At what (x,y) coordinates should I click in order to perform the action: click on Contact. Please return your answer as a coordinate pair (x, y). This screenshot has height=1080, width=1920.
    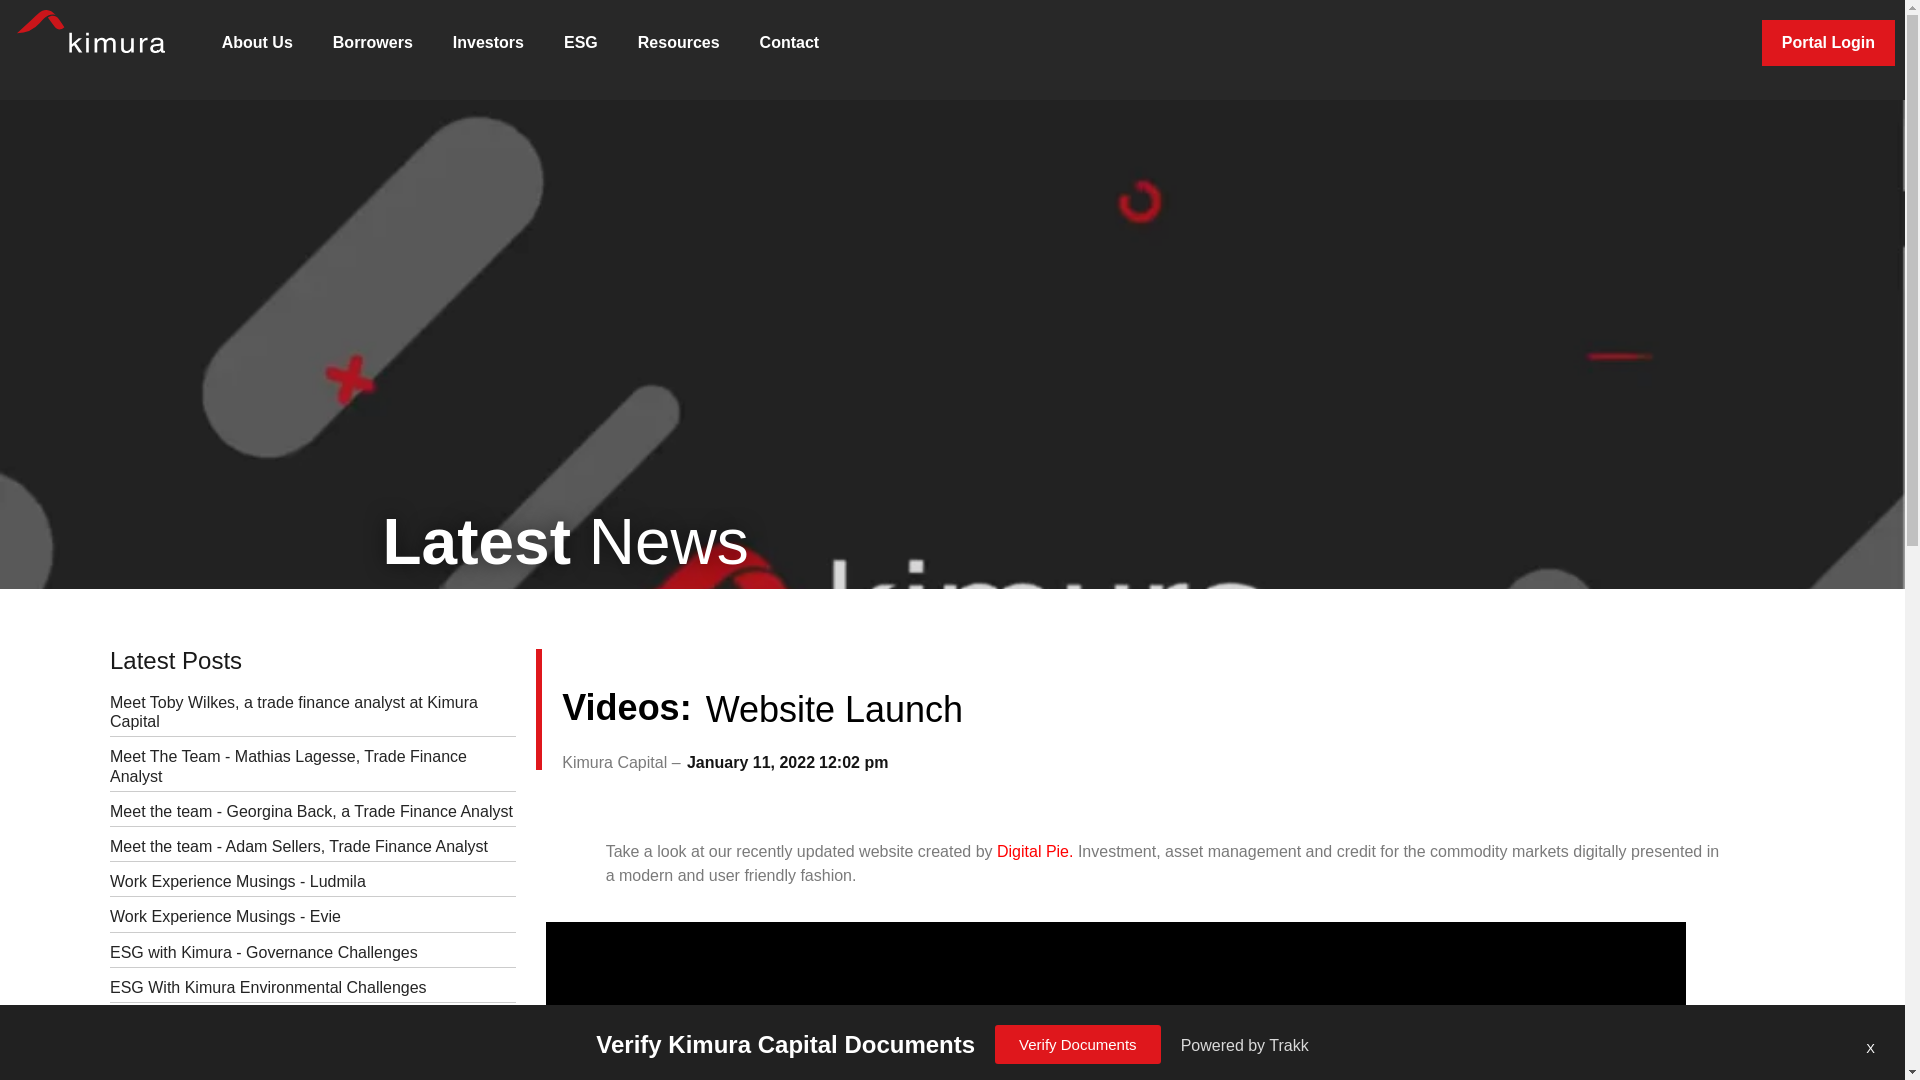
    Looking at the image, I should click on (790, 42).